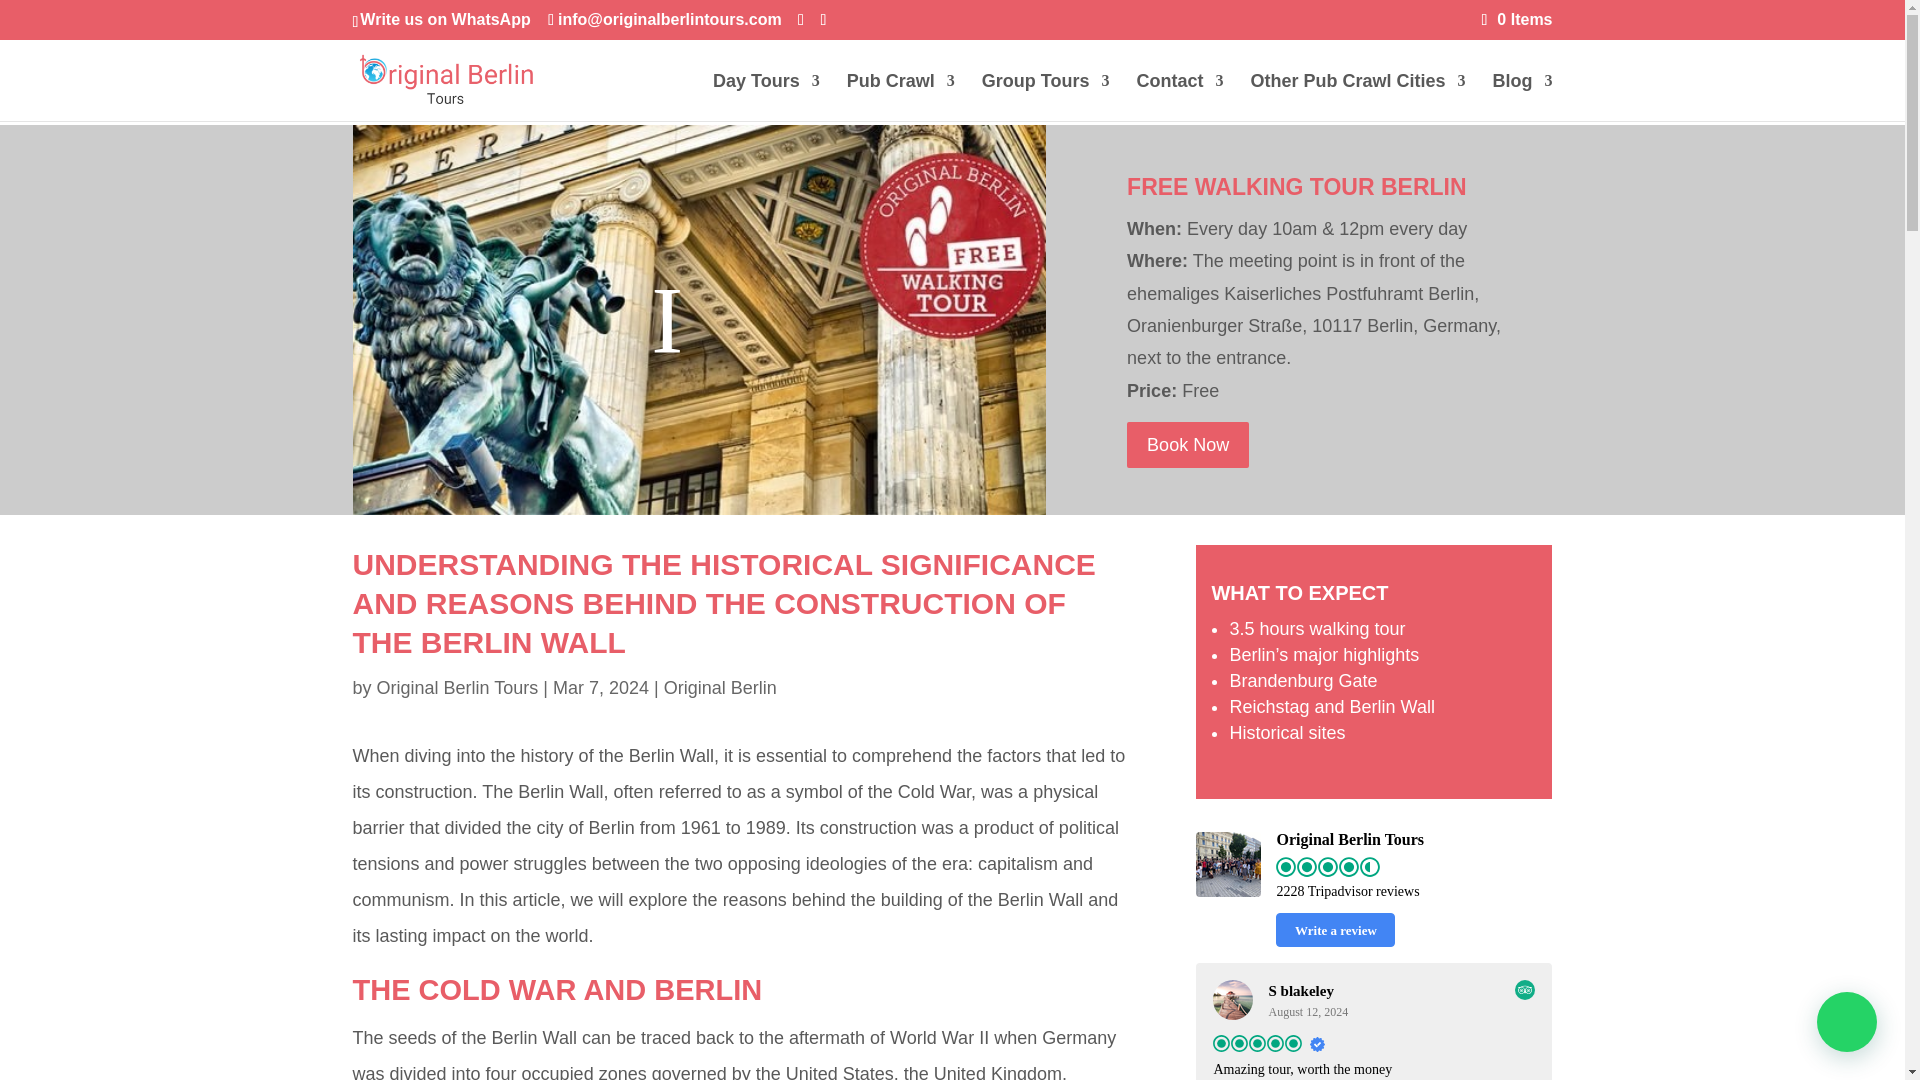 The height and width of the screenshot is (1080, 1920). What do you see at coordinates (444, 19) in the screenshot?
I see `Write us on WhatsApp` at bounding box center [444, 19].